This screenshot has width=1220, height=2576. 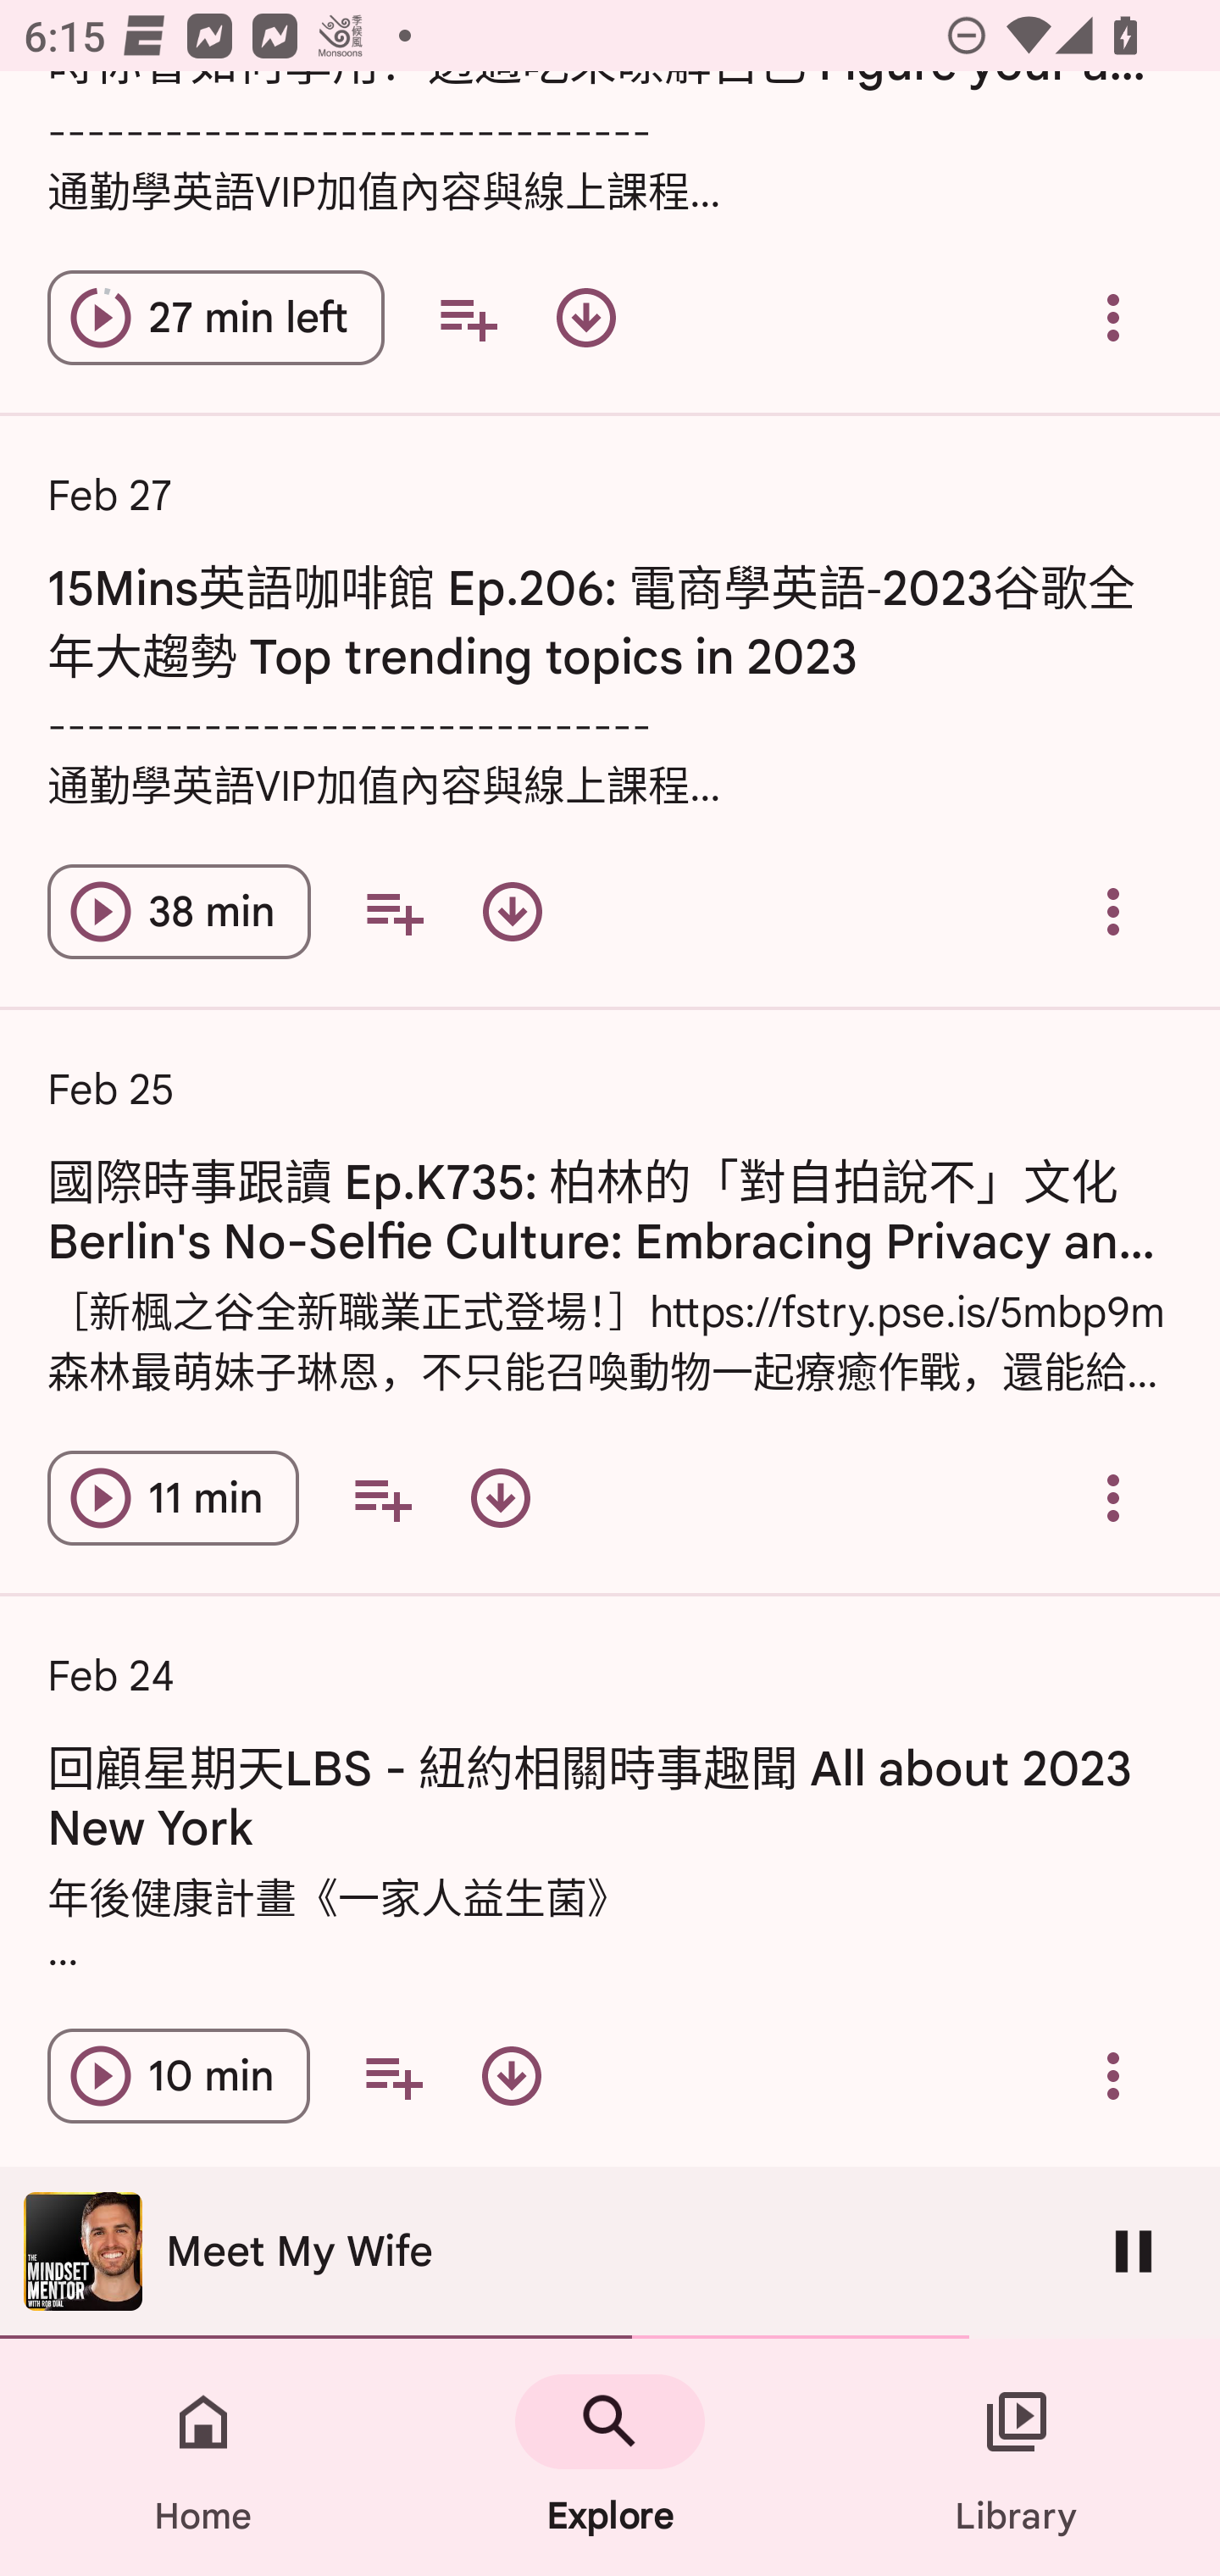 What do you see at coordinates (1017, 2457) in the screenshot?
I see `Library` at bounding box center [1017, 2457].